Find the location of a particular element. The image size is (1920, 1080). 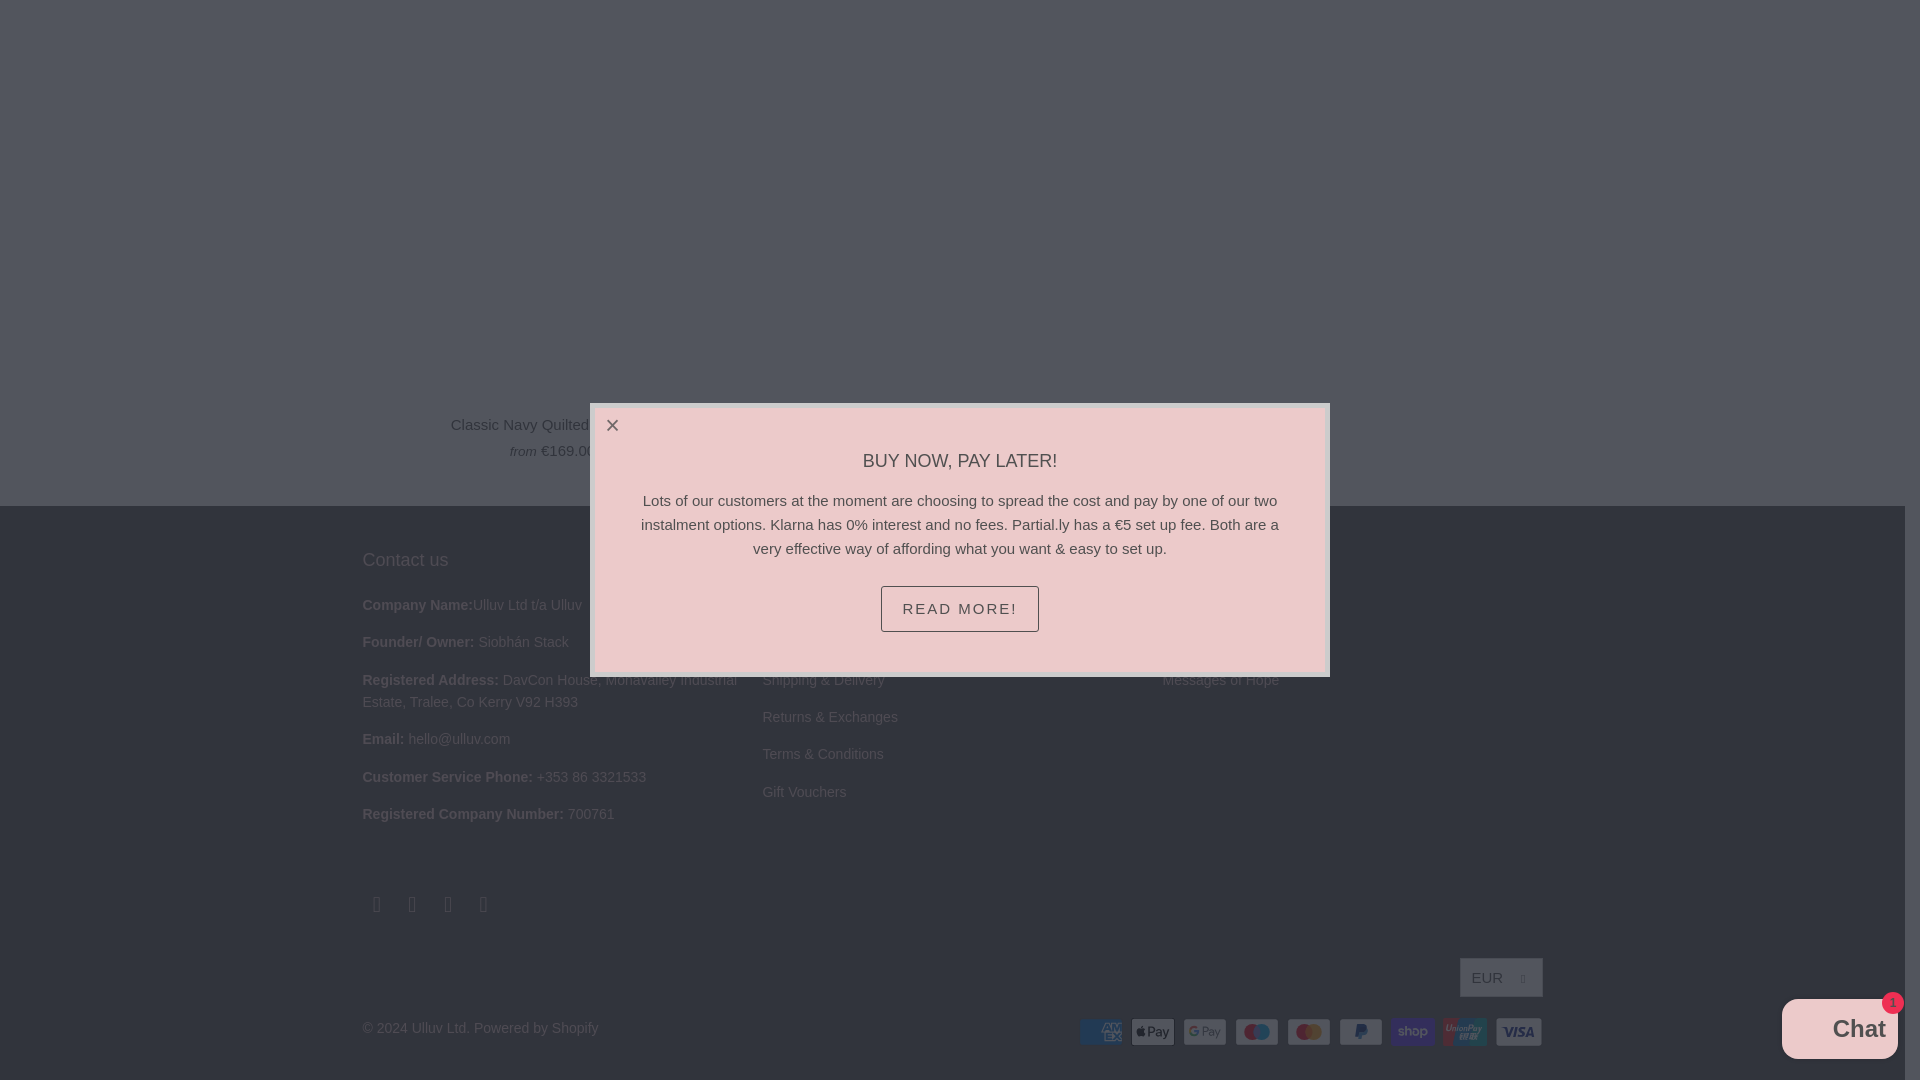

Visa is located at coordinates (1517, 1032).